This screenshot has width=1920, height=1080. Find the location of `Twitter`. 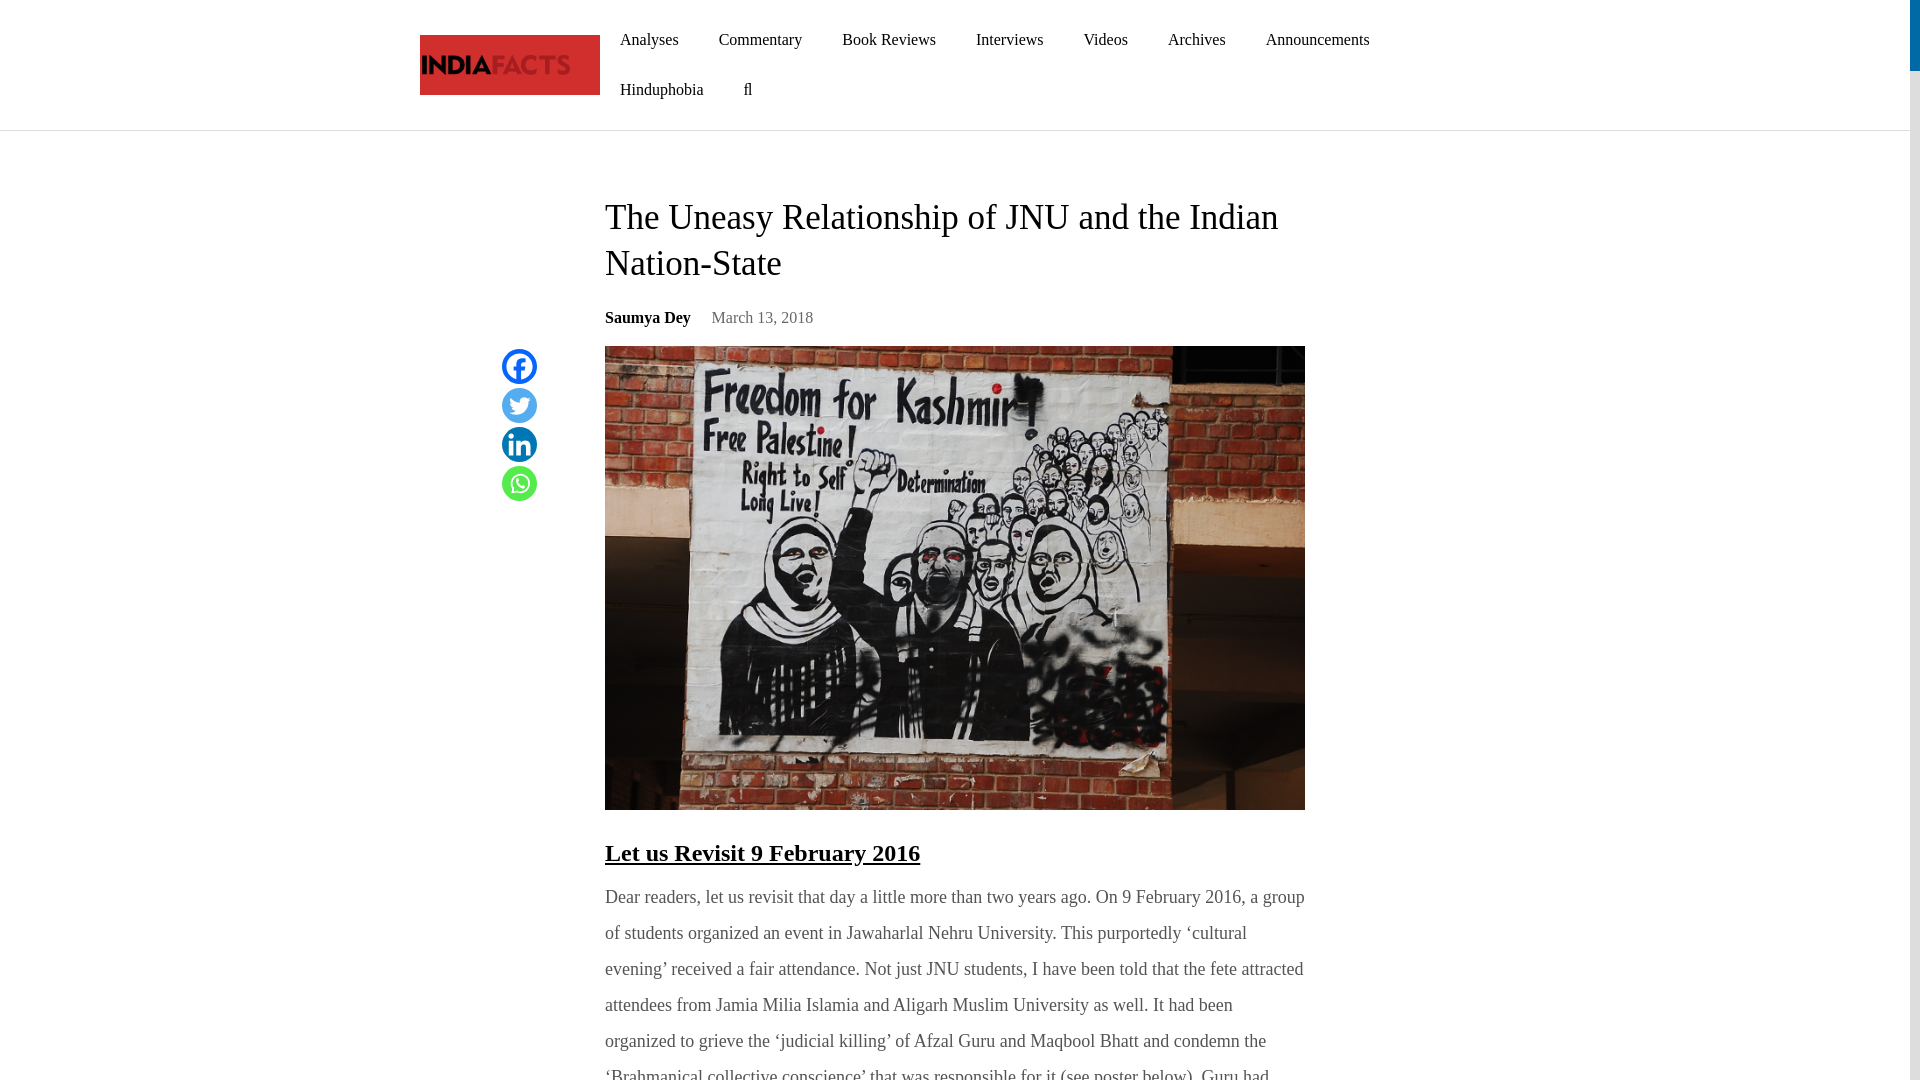

Twitter is located at coordinates (519, 405).